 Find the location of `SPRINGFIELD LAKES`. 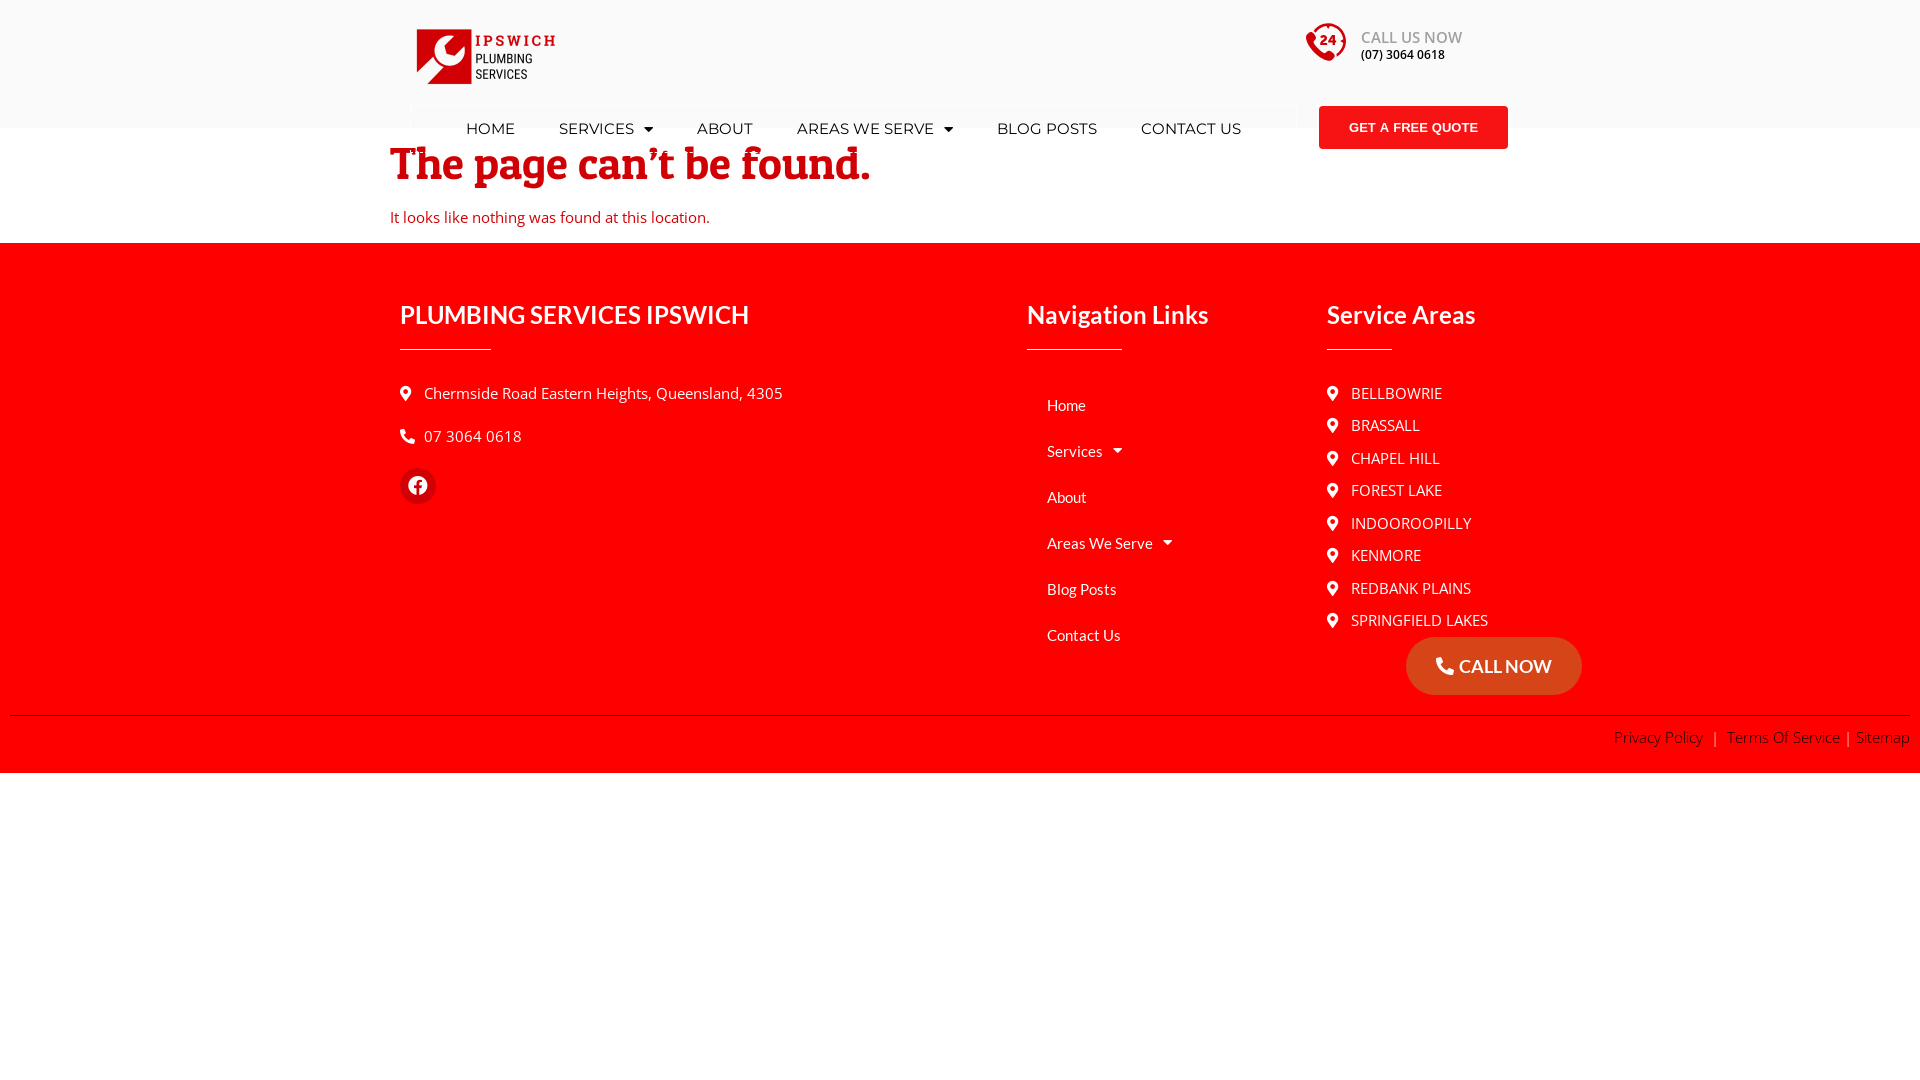

SPRINGFIELD LAKES is located at coordinates (1420, 620).